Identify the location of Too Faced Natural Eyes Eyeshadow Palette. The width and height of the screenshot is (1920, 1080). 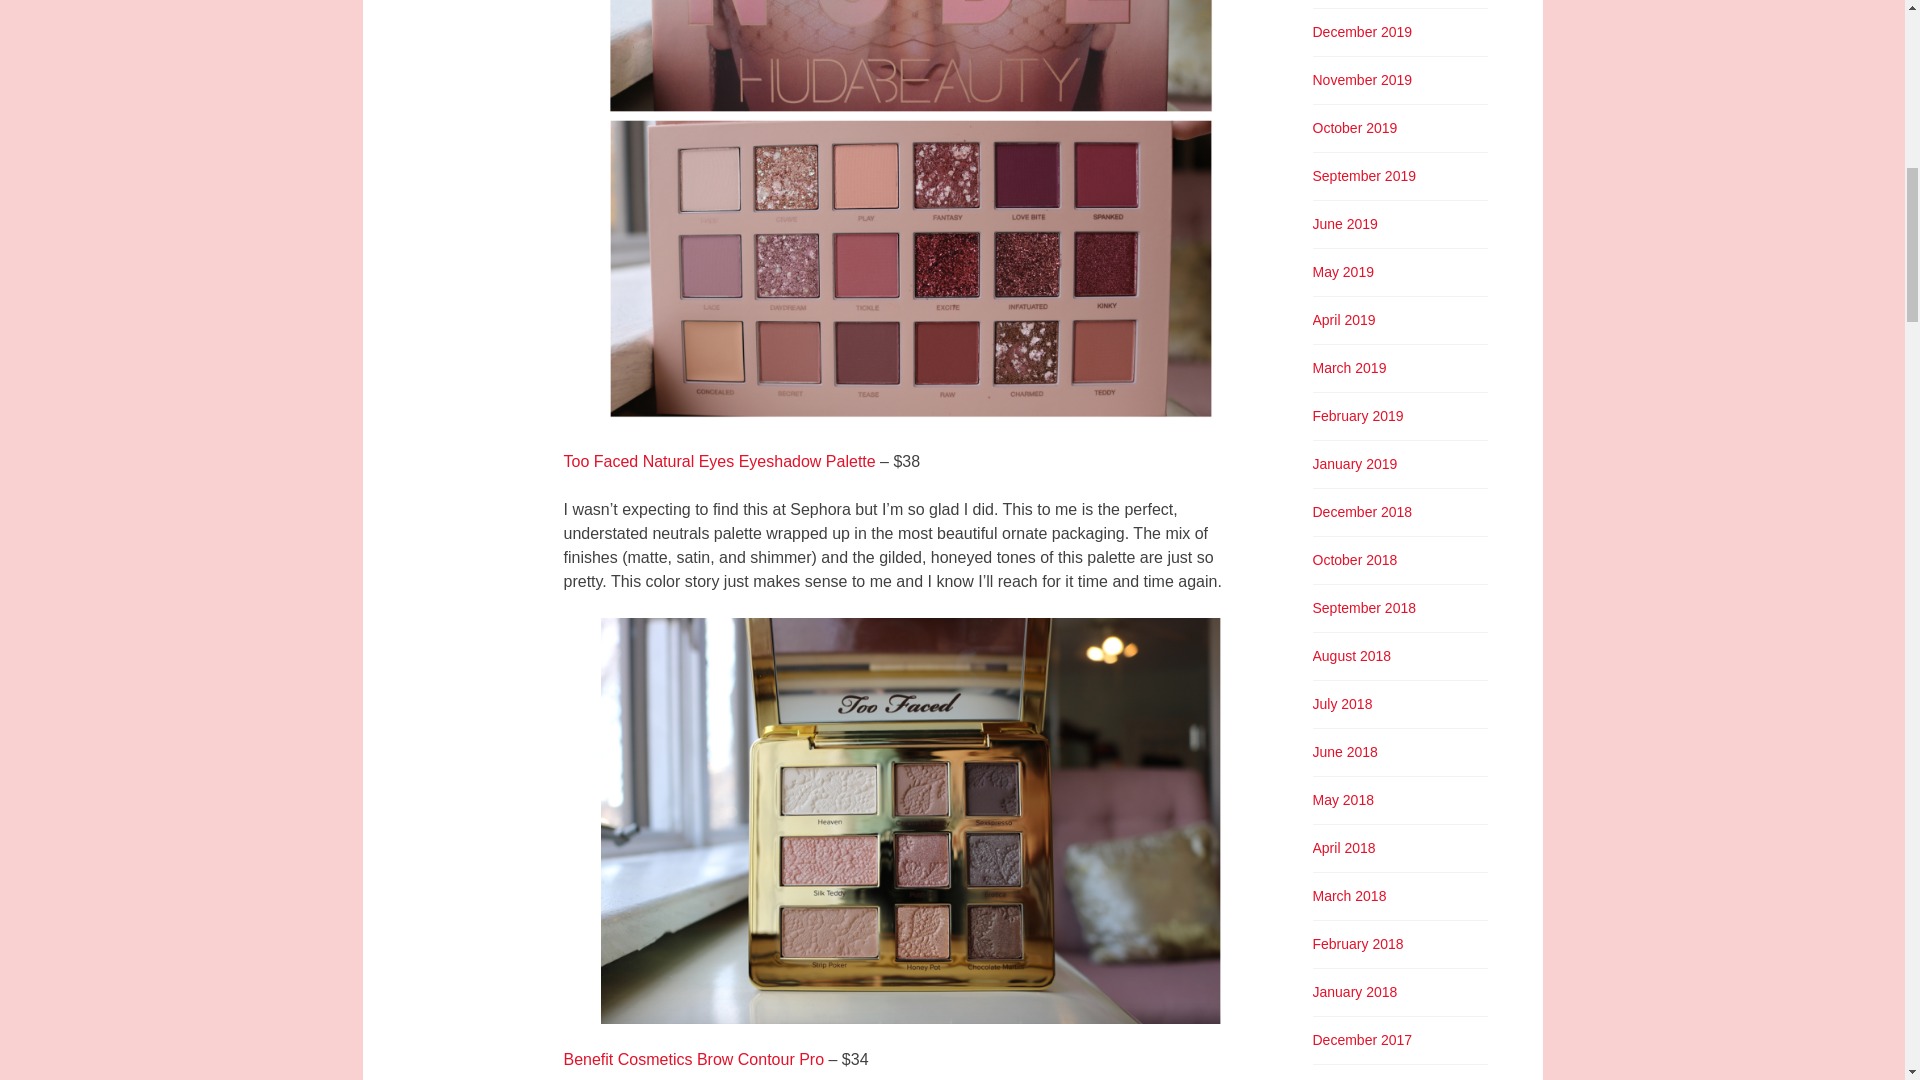
(720, 460).